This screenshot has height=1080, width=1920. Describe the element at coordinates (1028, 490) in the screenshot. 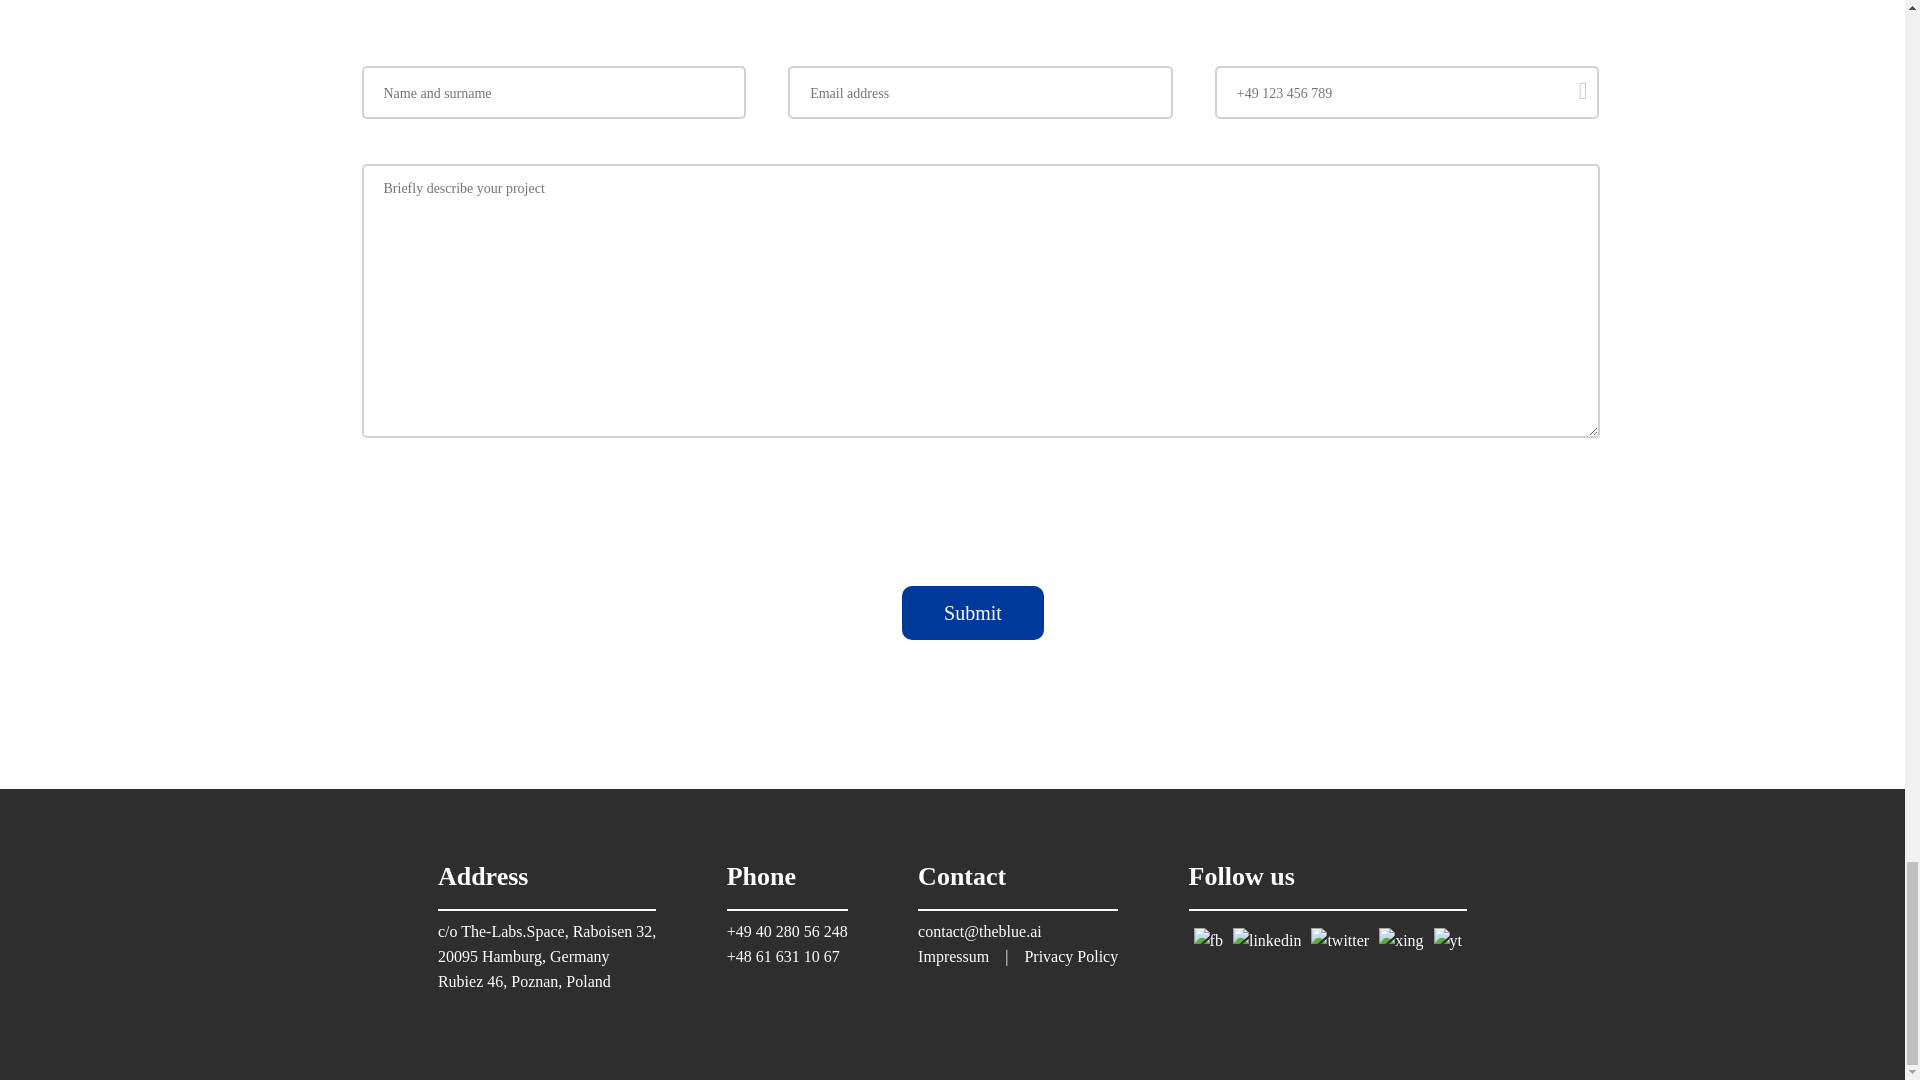

I see `Privacy Policy` at that location.